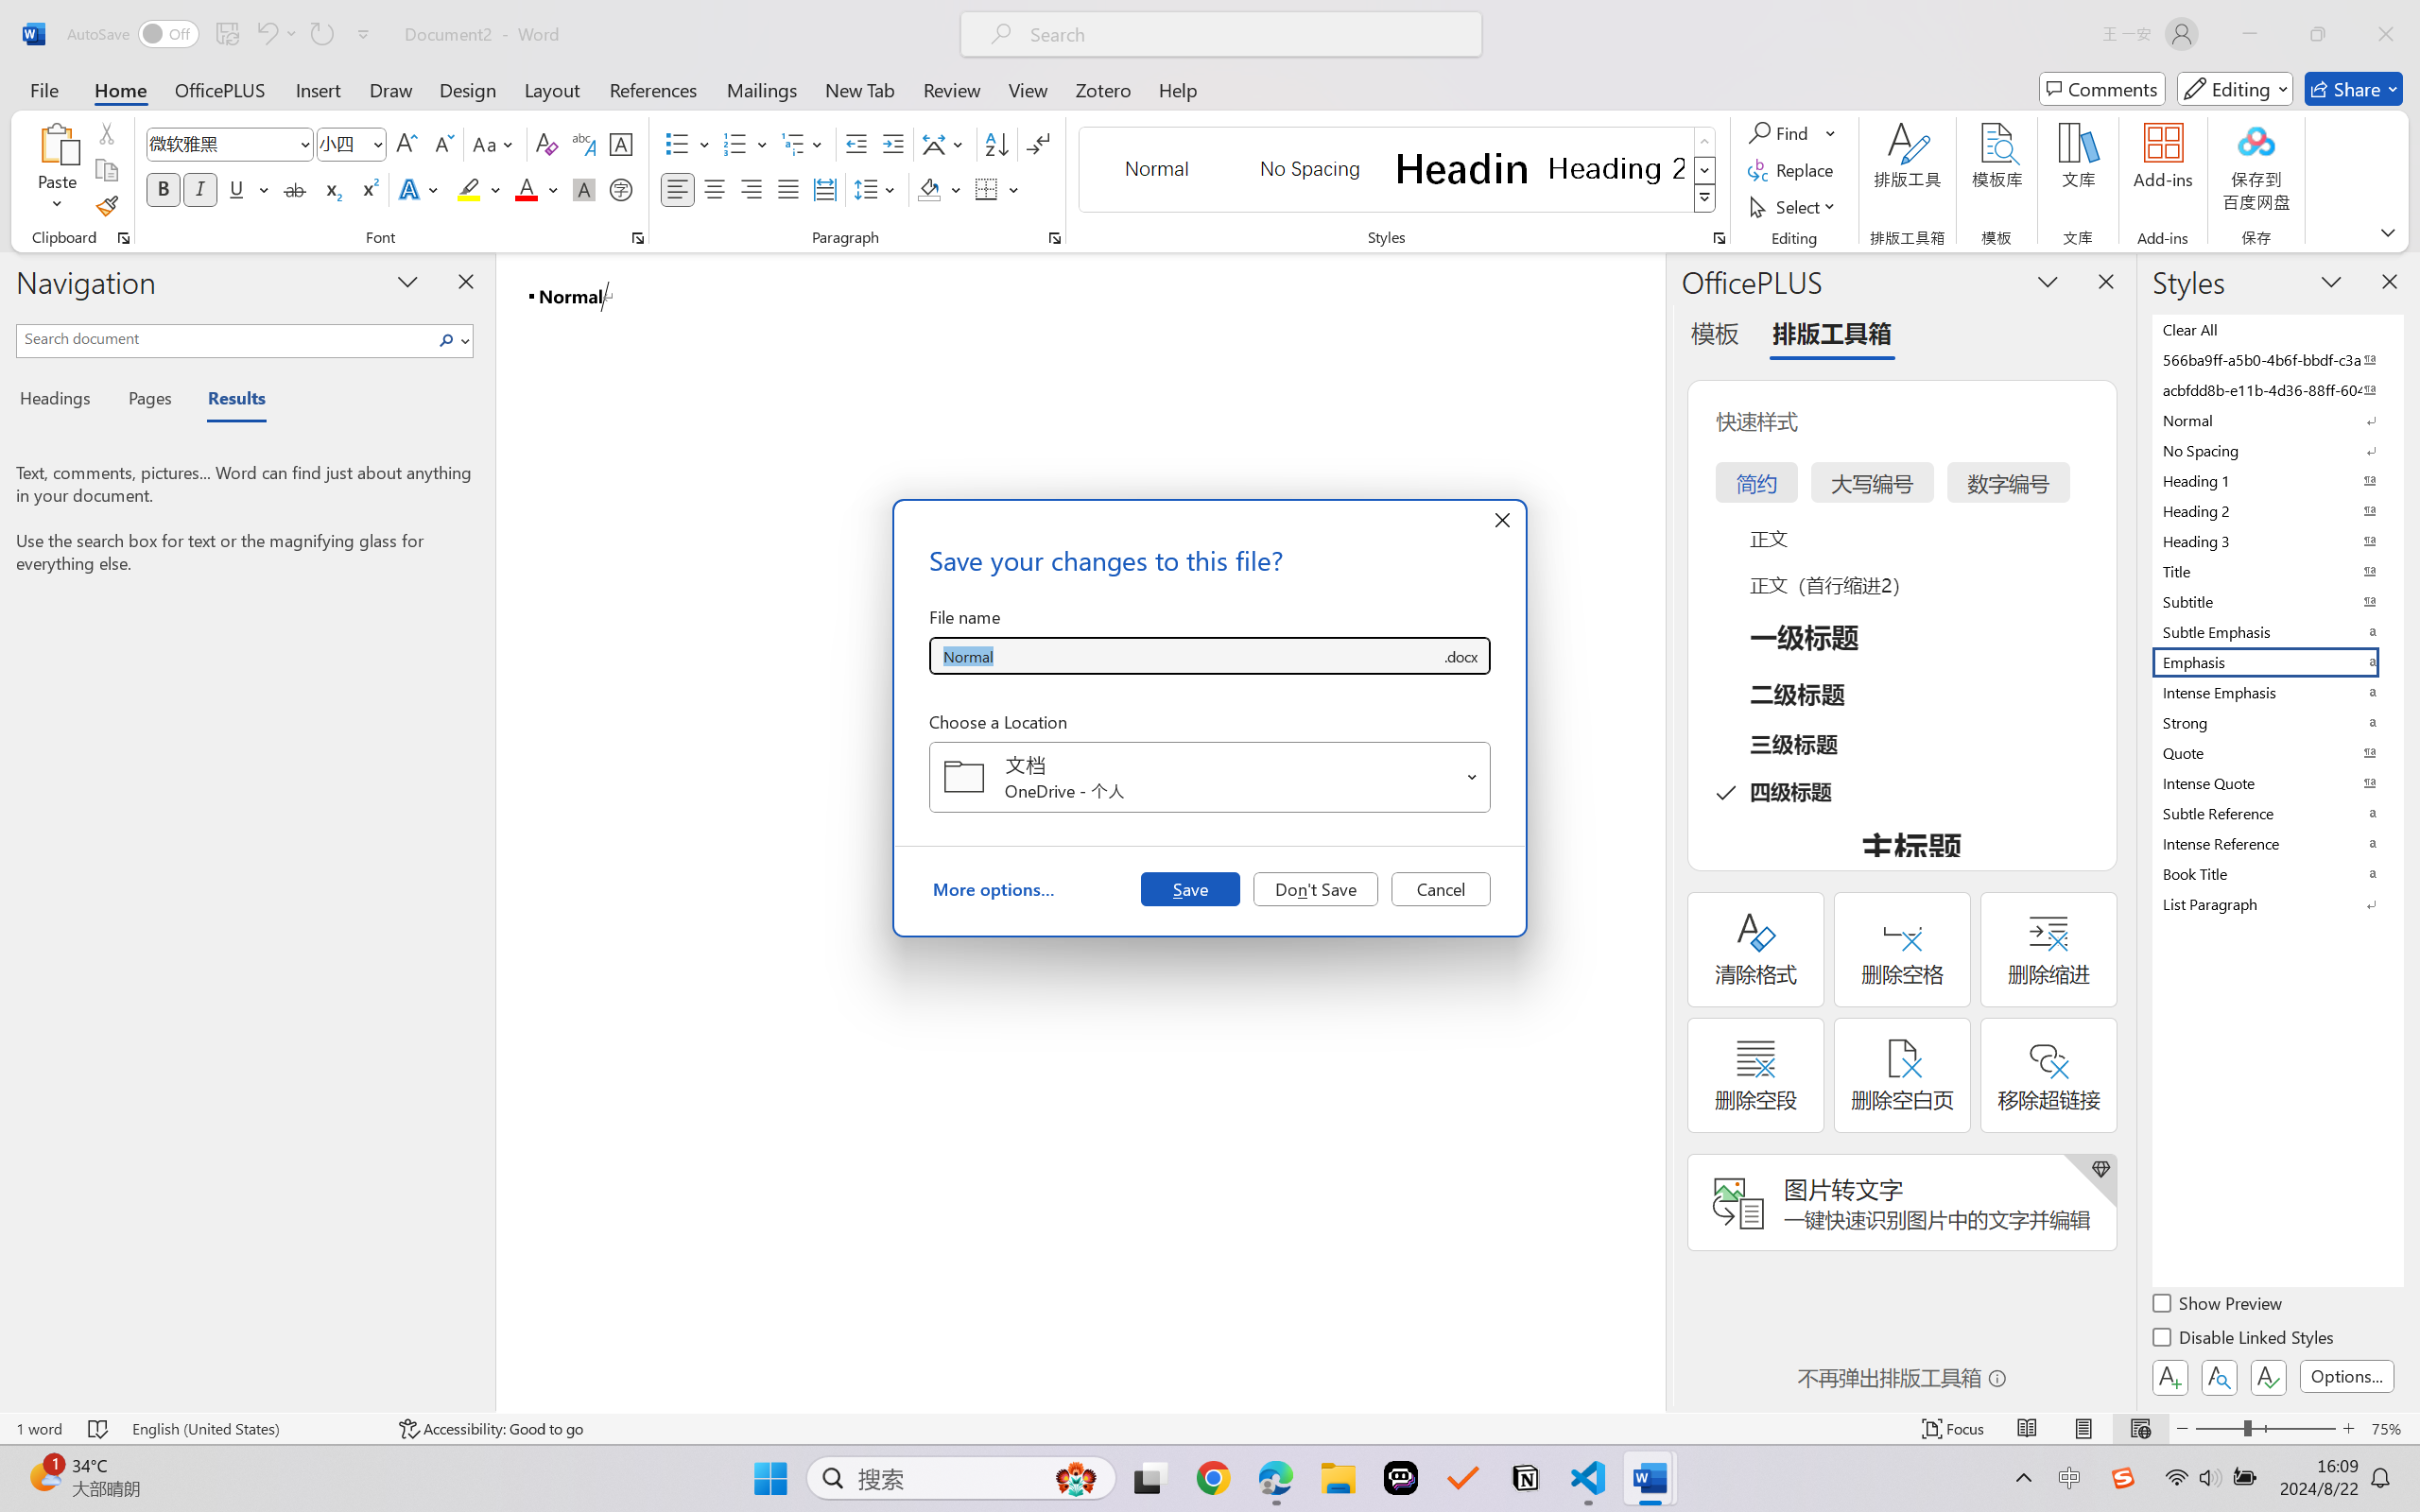 This screenshot has height=1512, width=2420. Describe the element at coordinates (654, 89) in the screenshot. I see `References` at that location.